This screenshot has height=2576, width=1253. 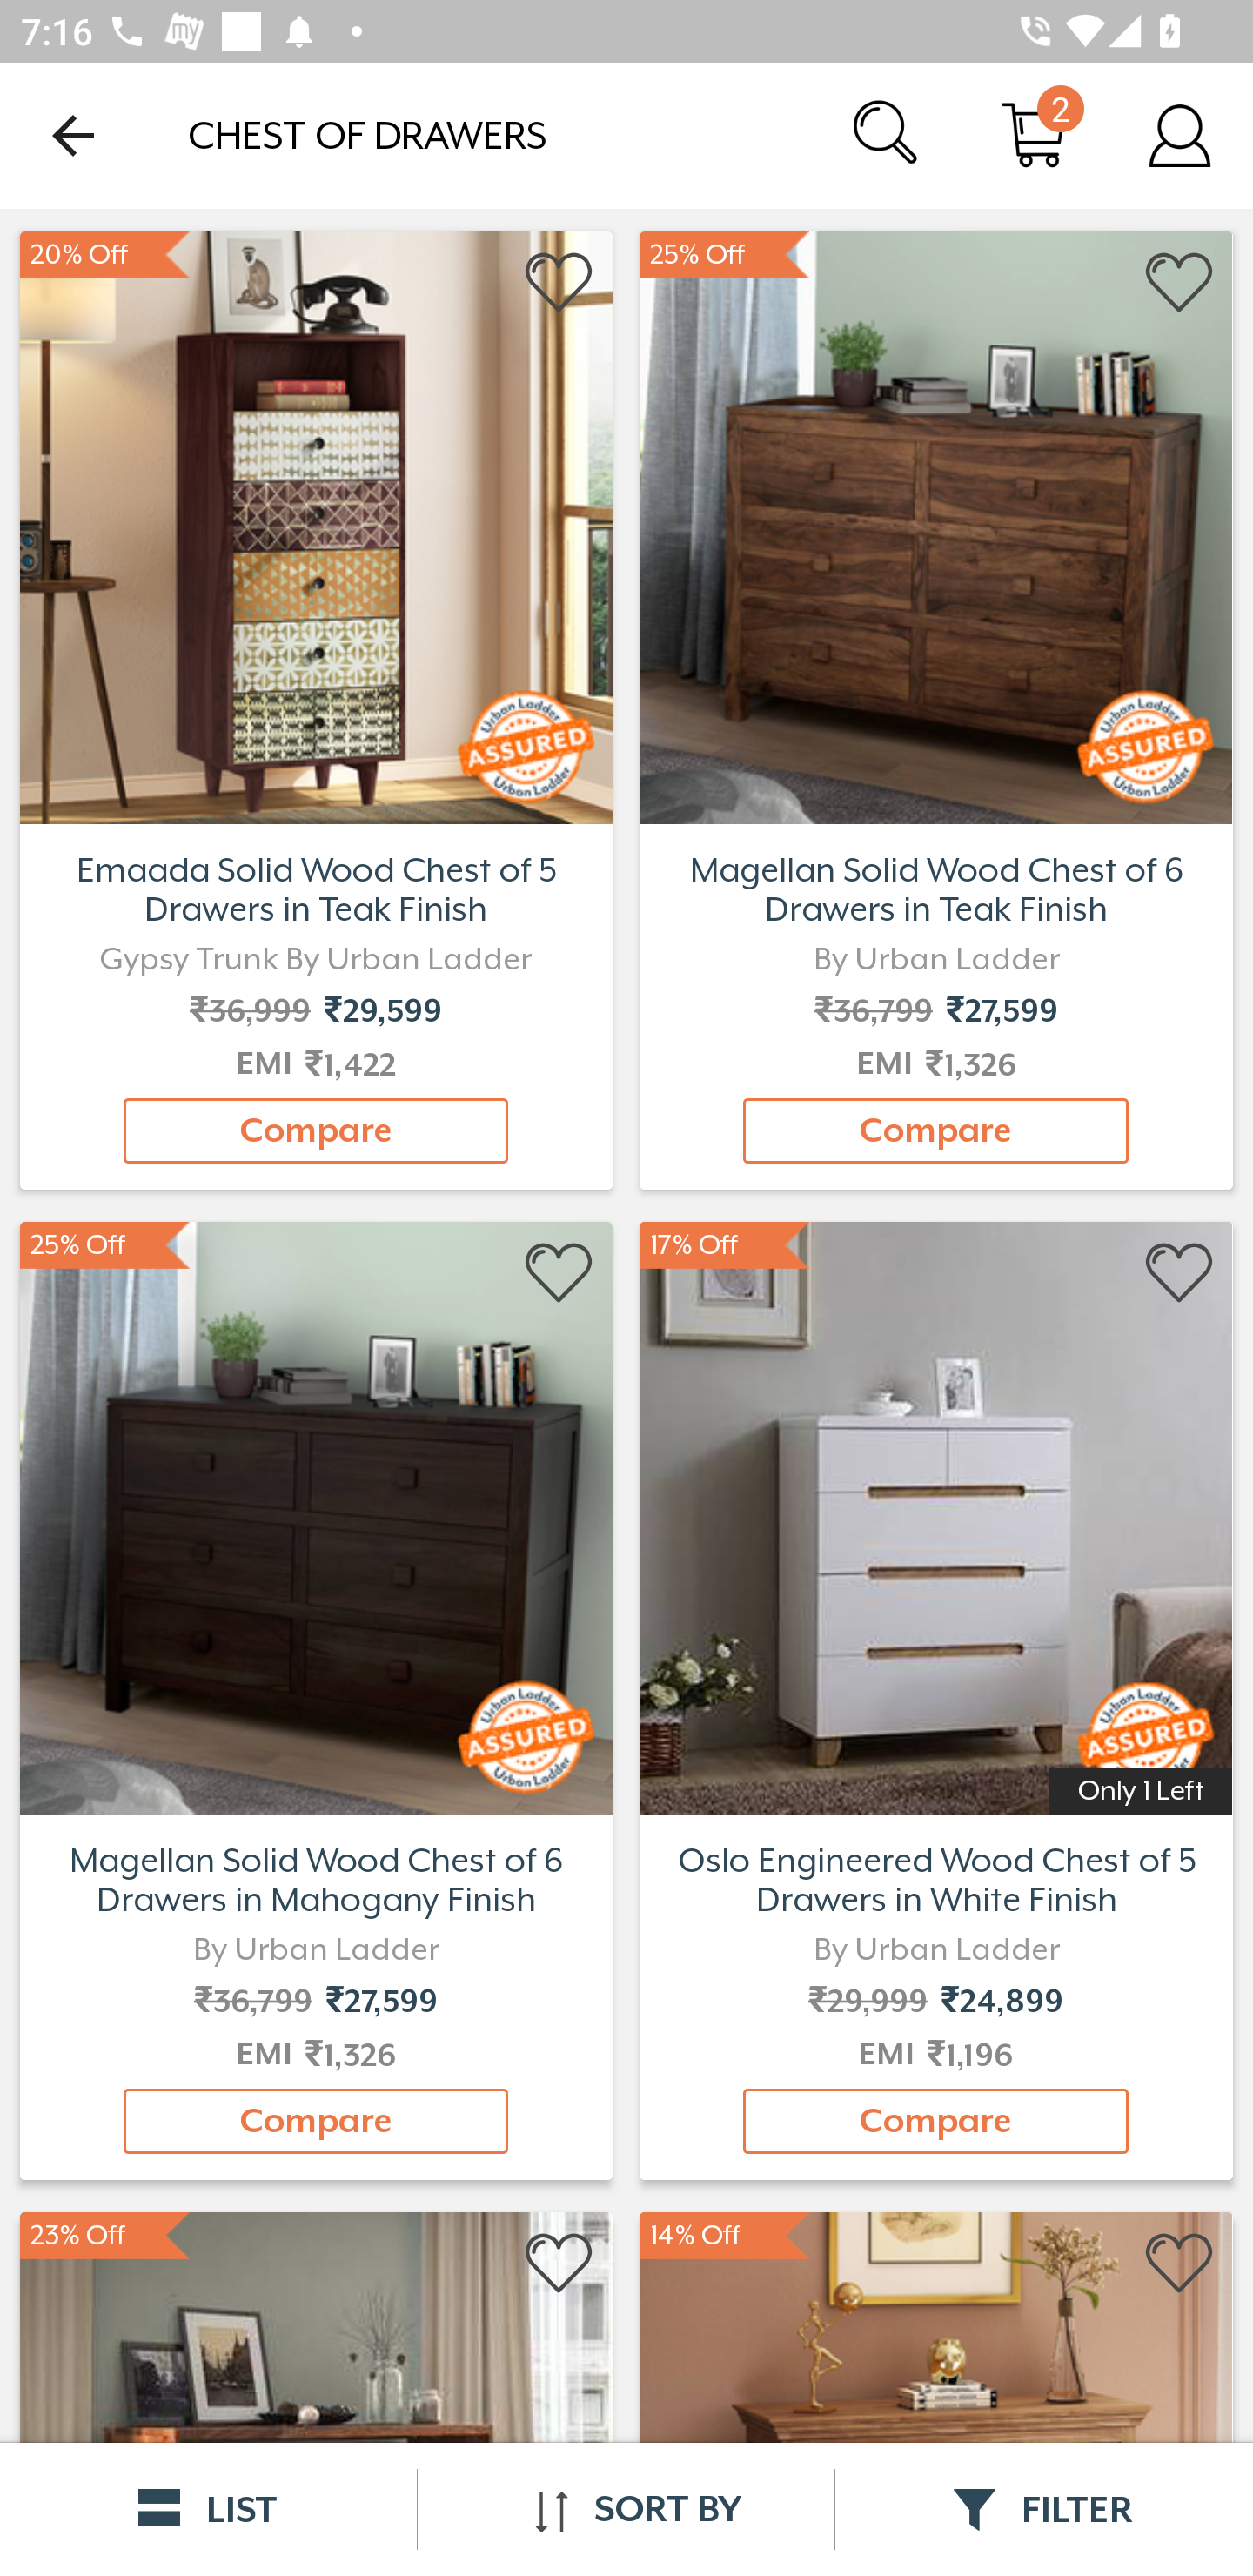 What do you see at coordinates (935, 2121) in the screenshot?
I see `Compare` at bounding box center [935, 2121].